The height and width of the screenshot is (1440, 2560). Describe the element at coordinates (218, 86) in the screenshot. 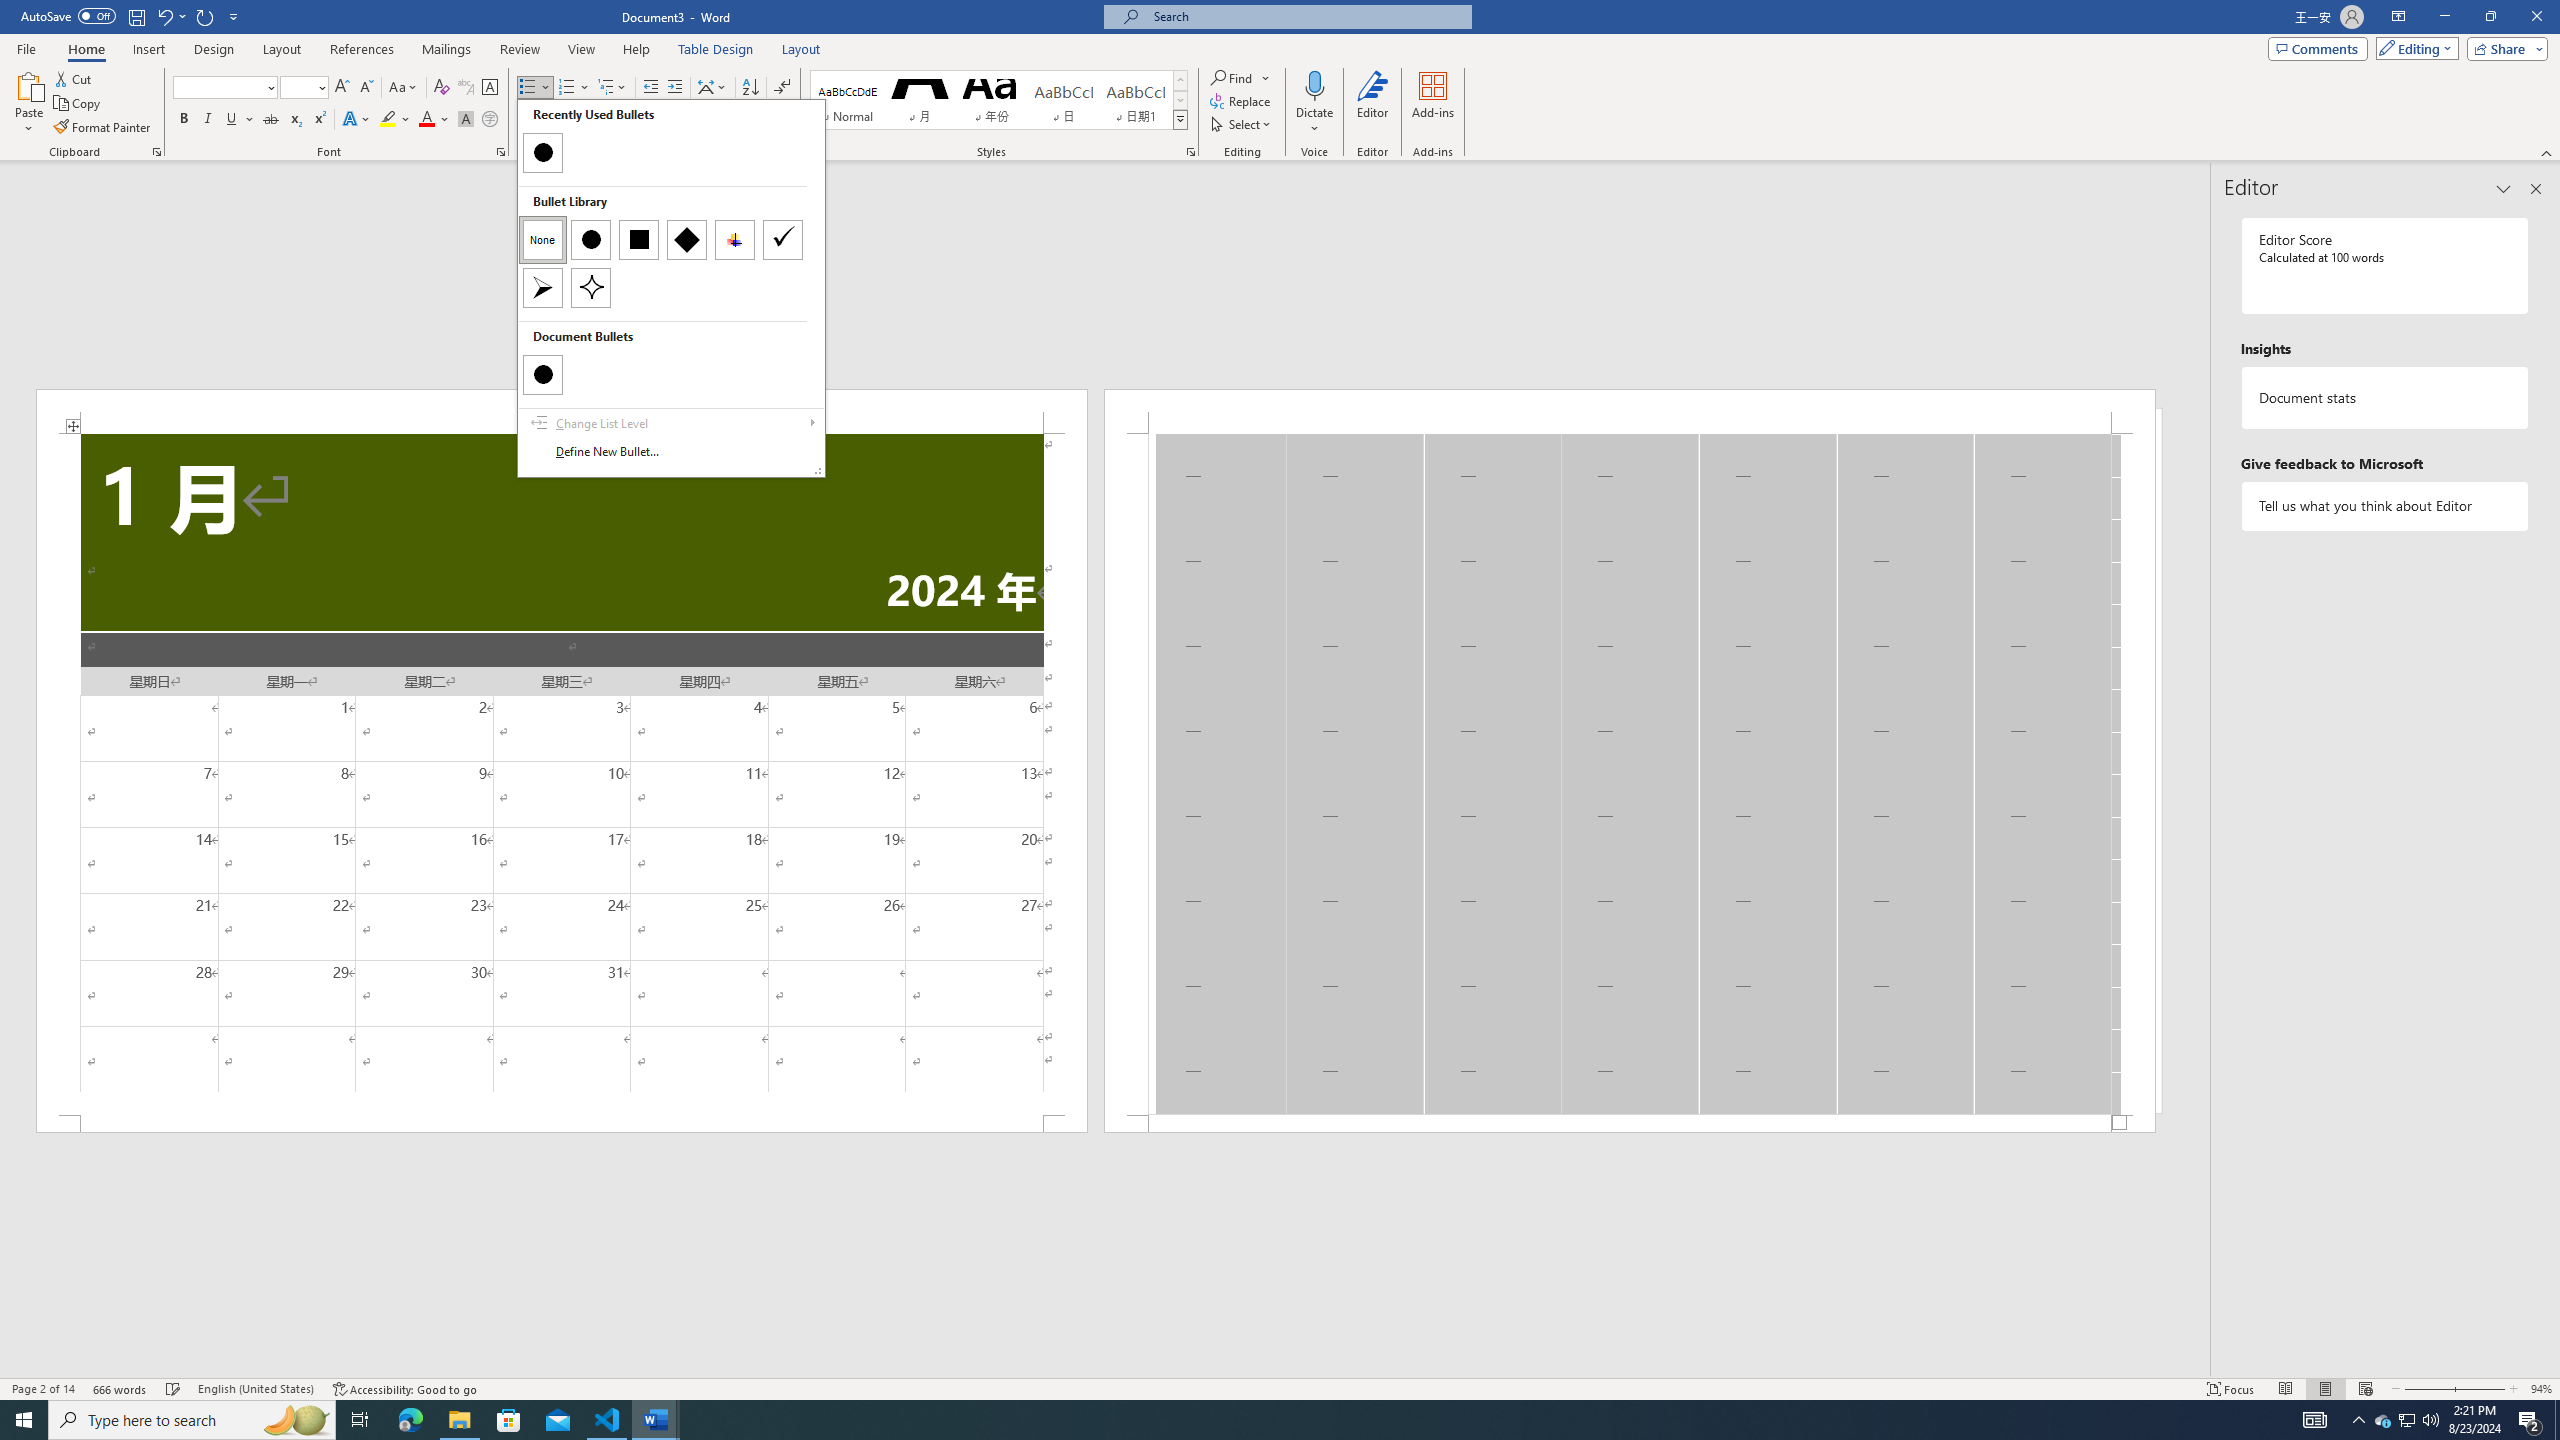

I see `Font` at that location.